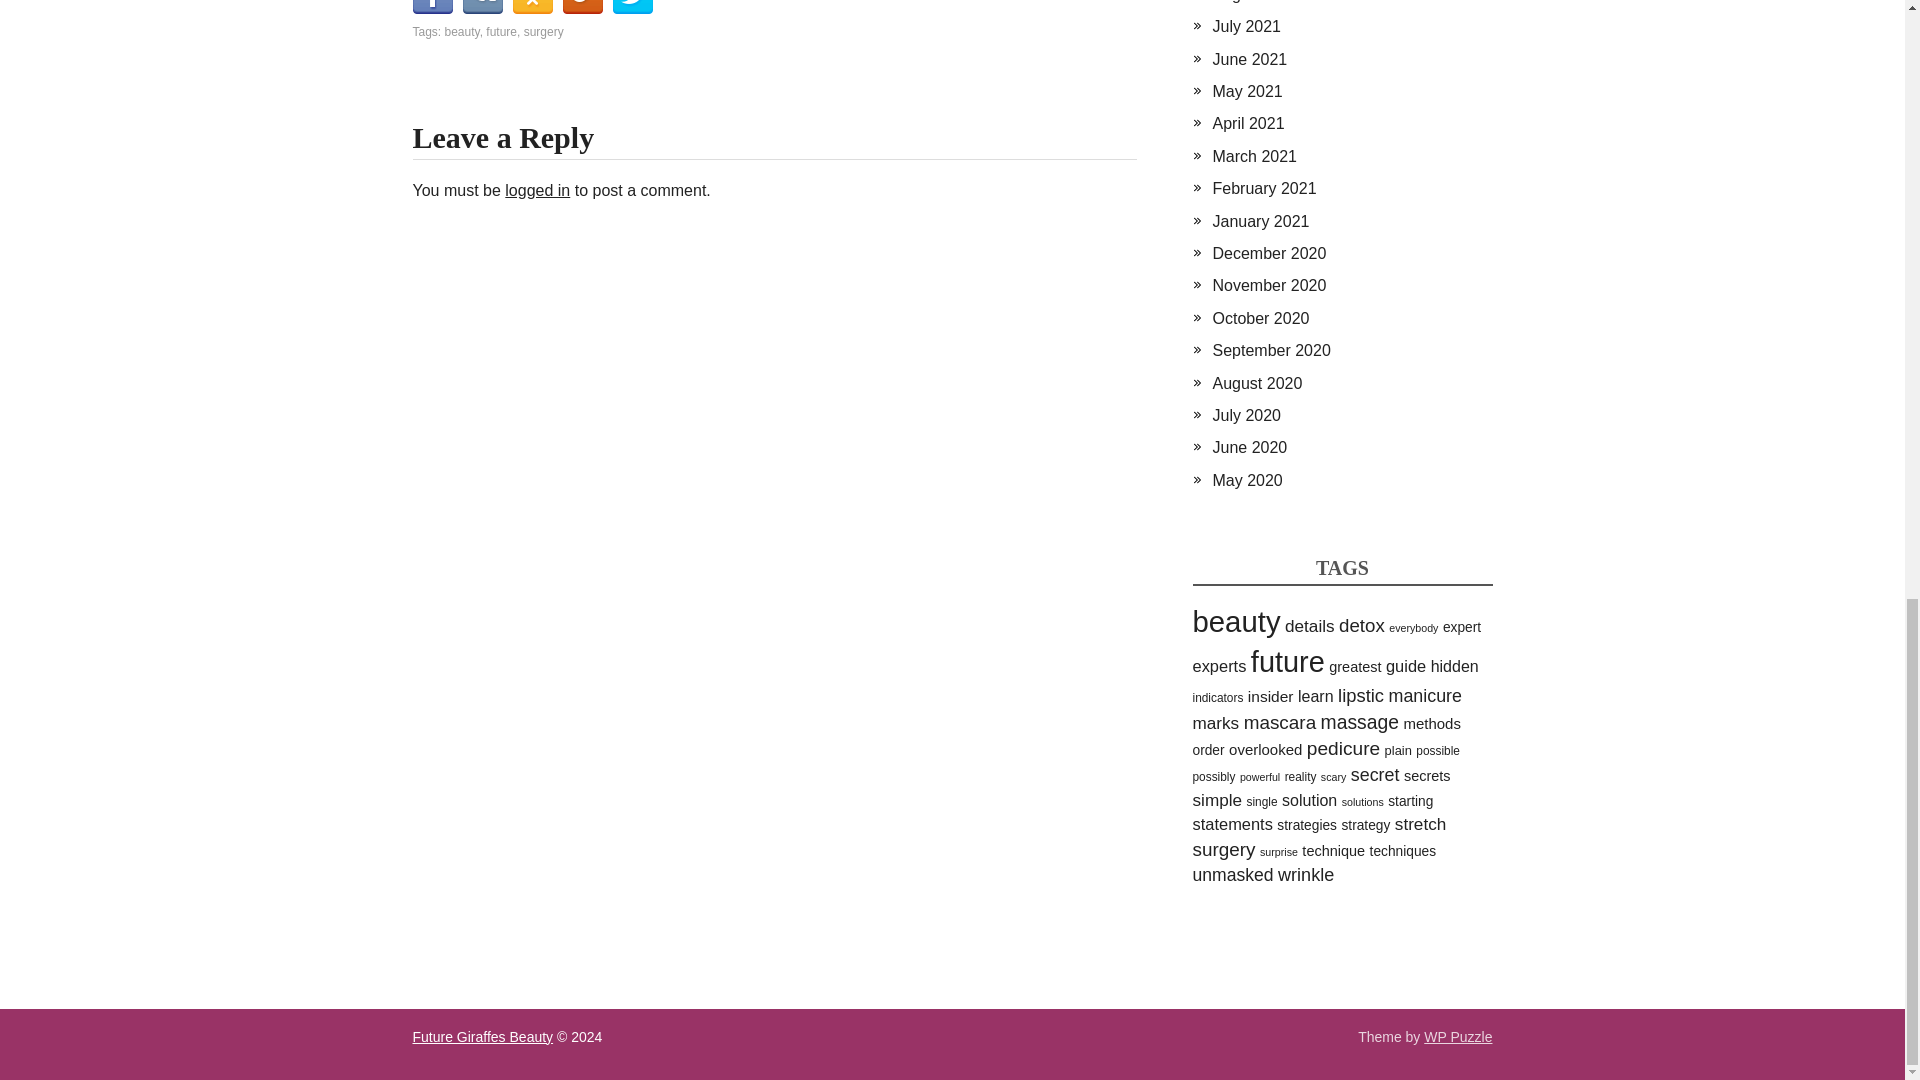 This screenshot has height=1080, width=1920. I want to click on Share in Twitter, so click(632, 7).